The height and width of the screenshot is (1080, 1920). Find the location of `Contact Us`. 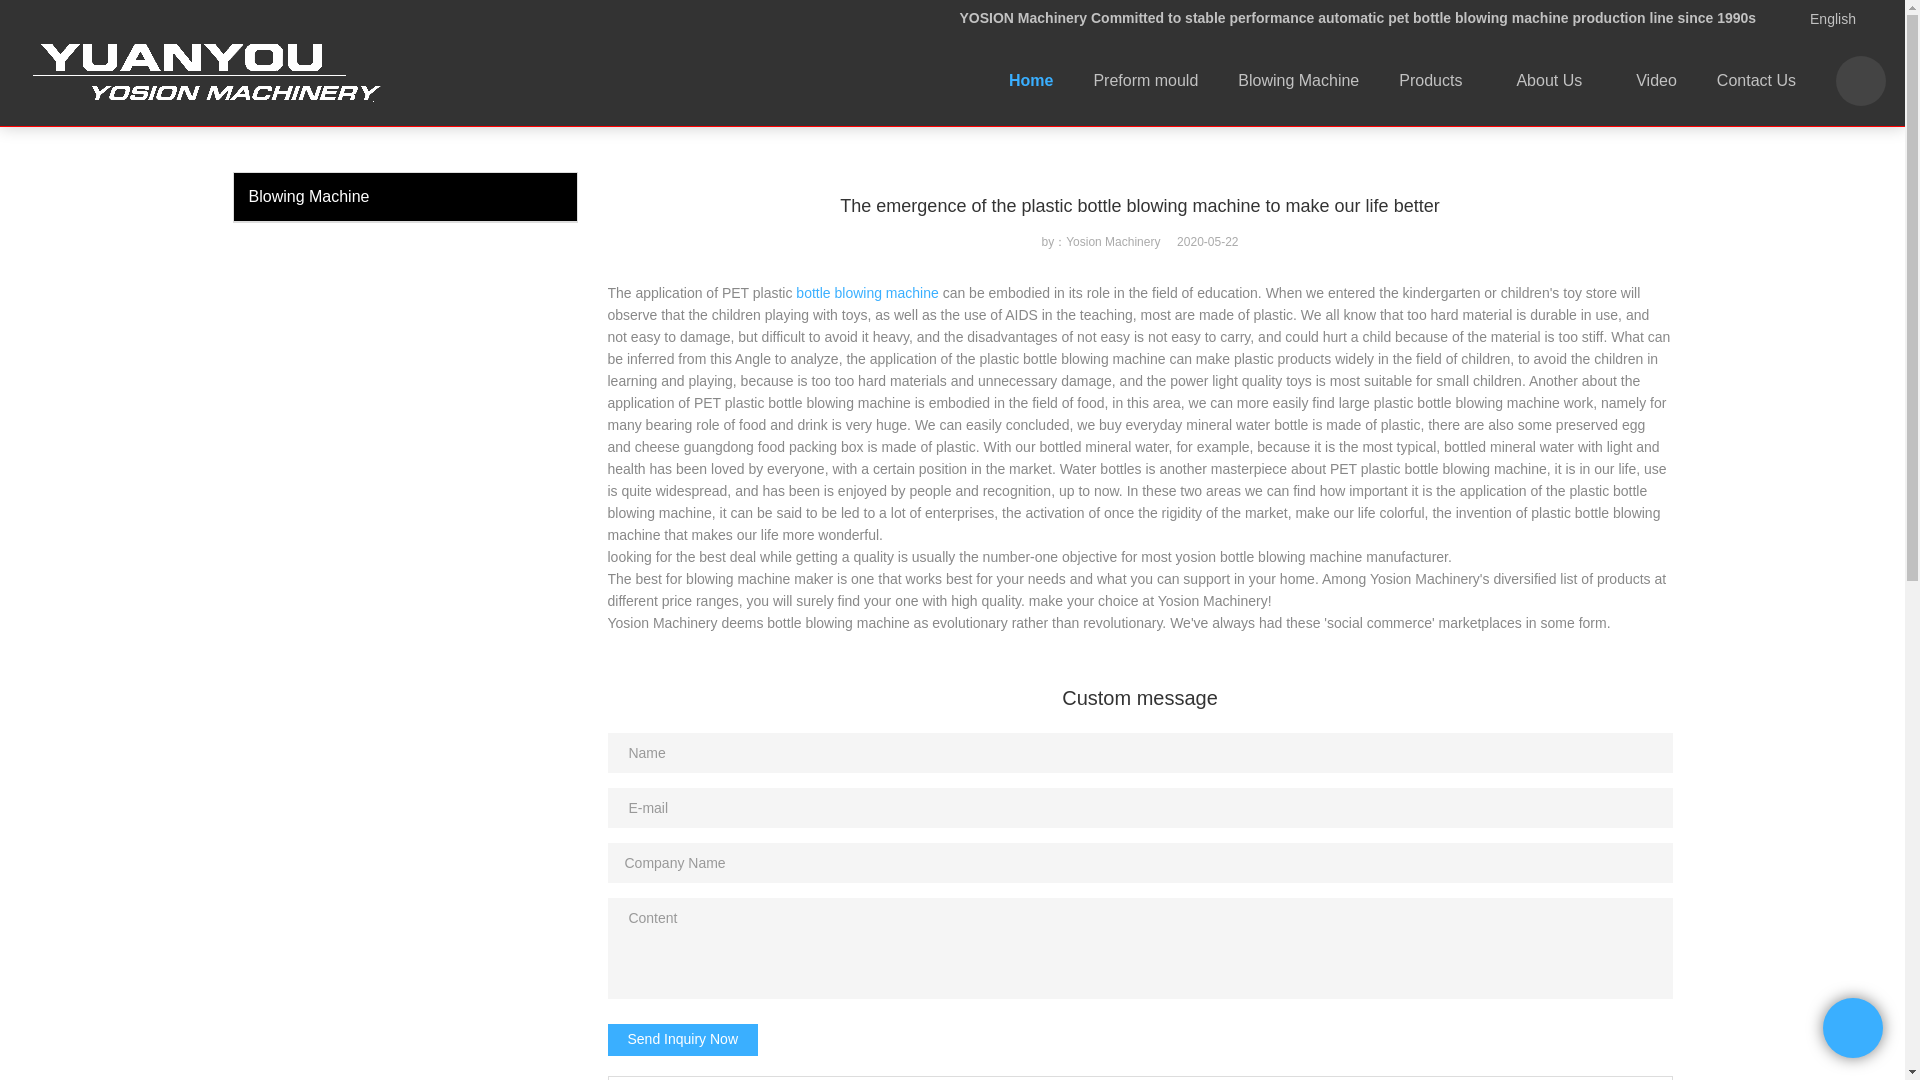

Contact Us is located at coordinates (1756, 80).